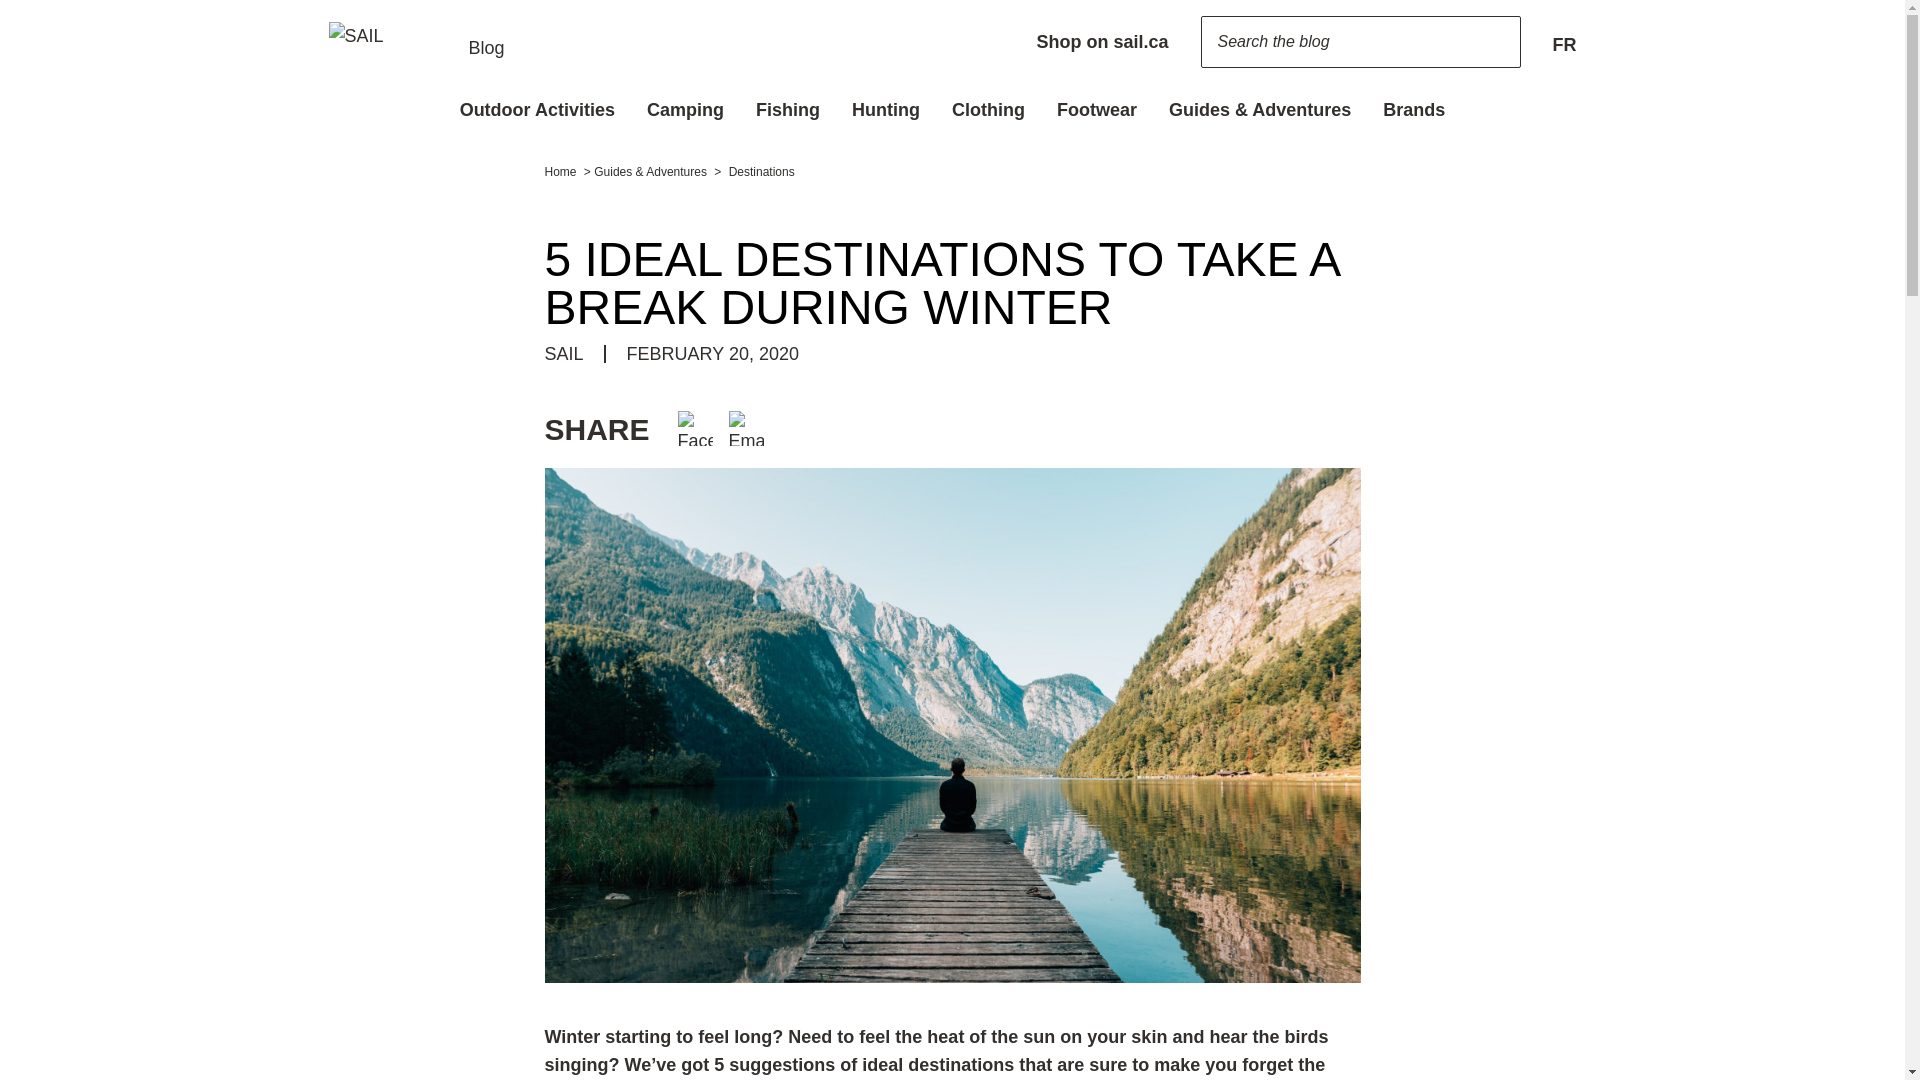 Image resolution: width=1920 pixels, height=1080 pixels. What do you see at coordinates (416, 42) in the screenshot?
I see `Blog` at bounding box center [416, 42].